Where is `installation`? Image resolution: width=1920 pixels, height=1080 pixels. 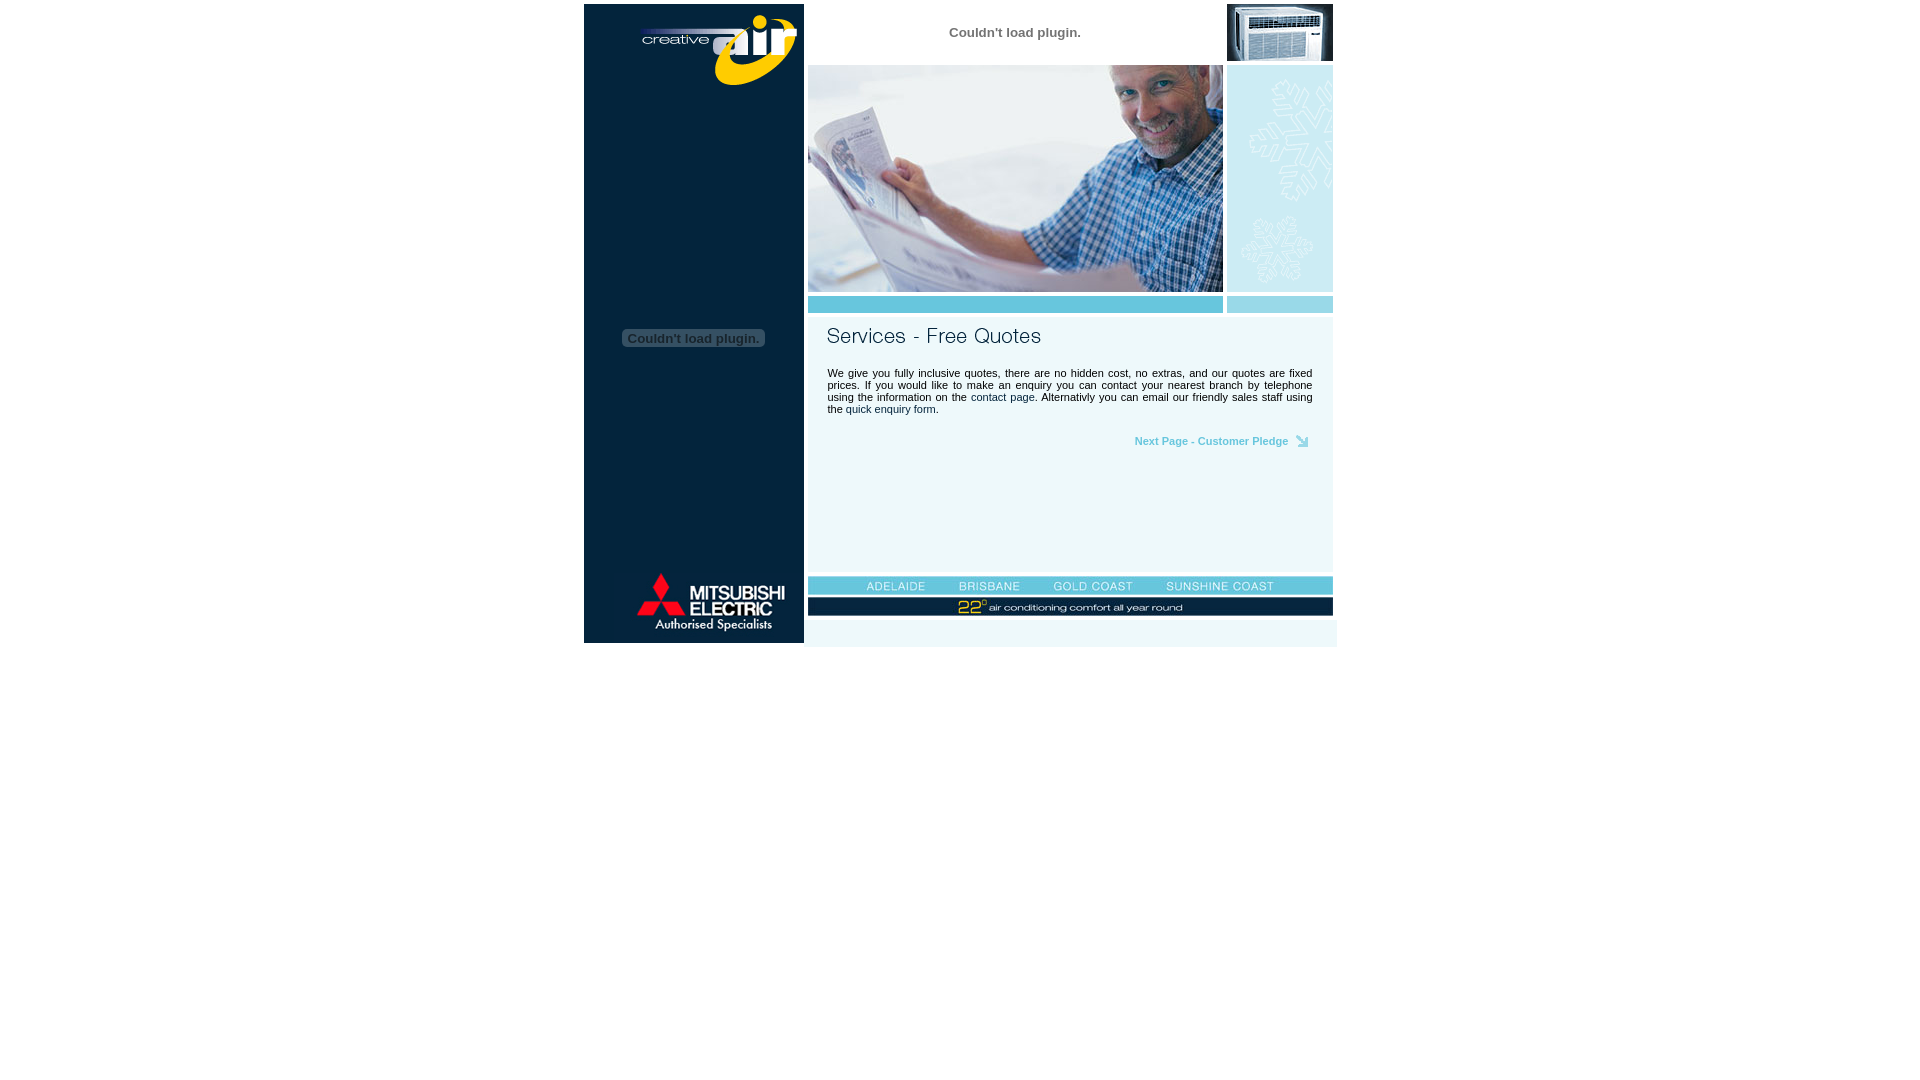
installation is located at coordinates (775, 658).